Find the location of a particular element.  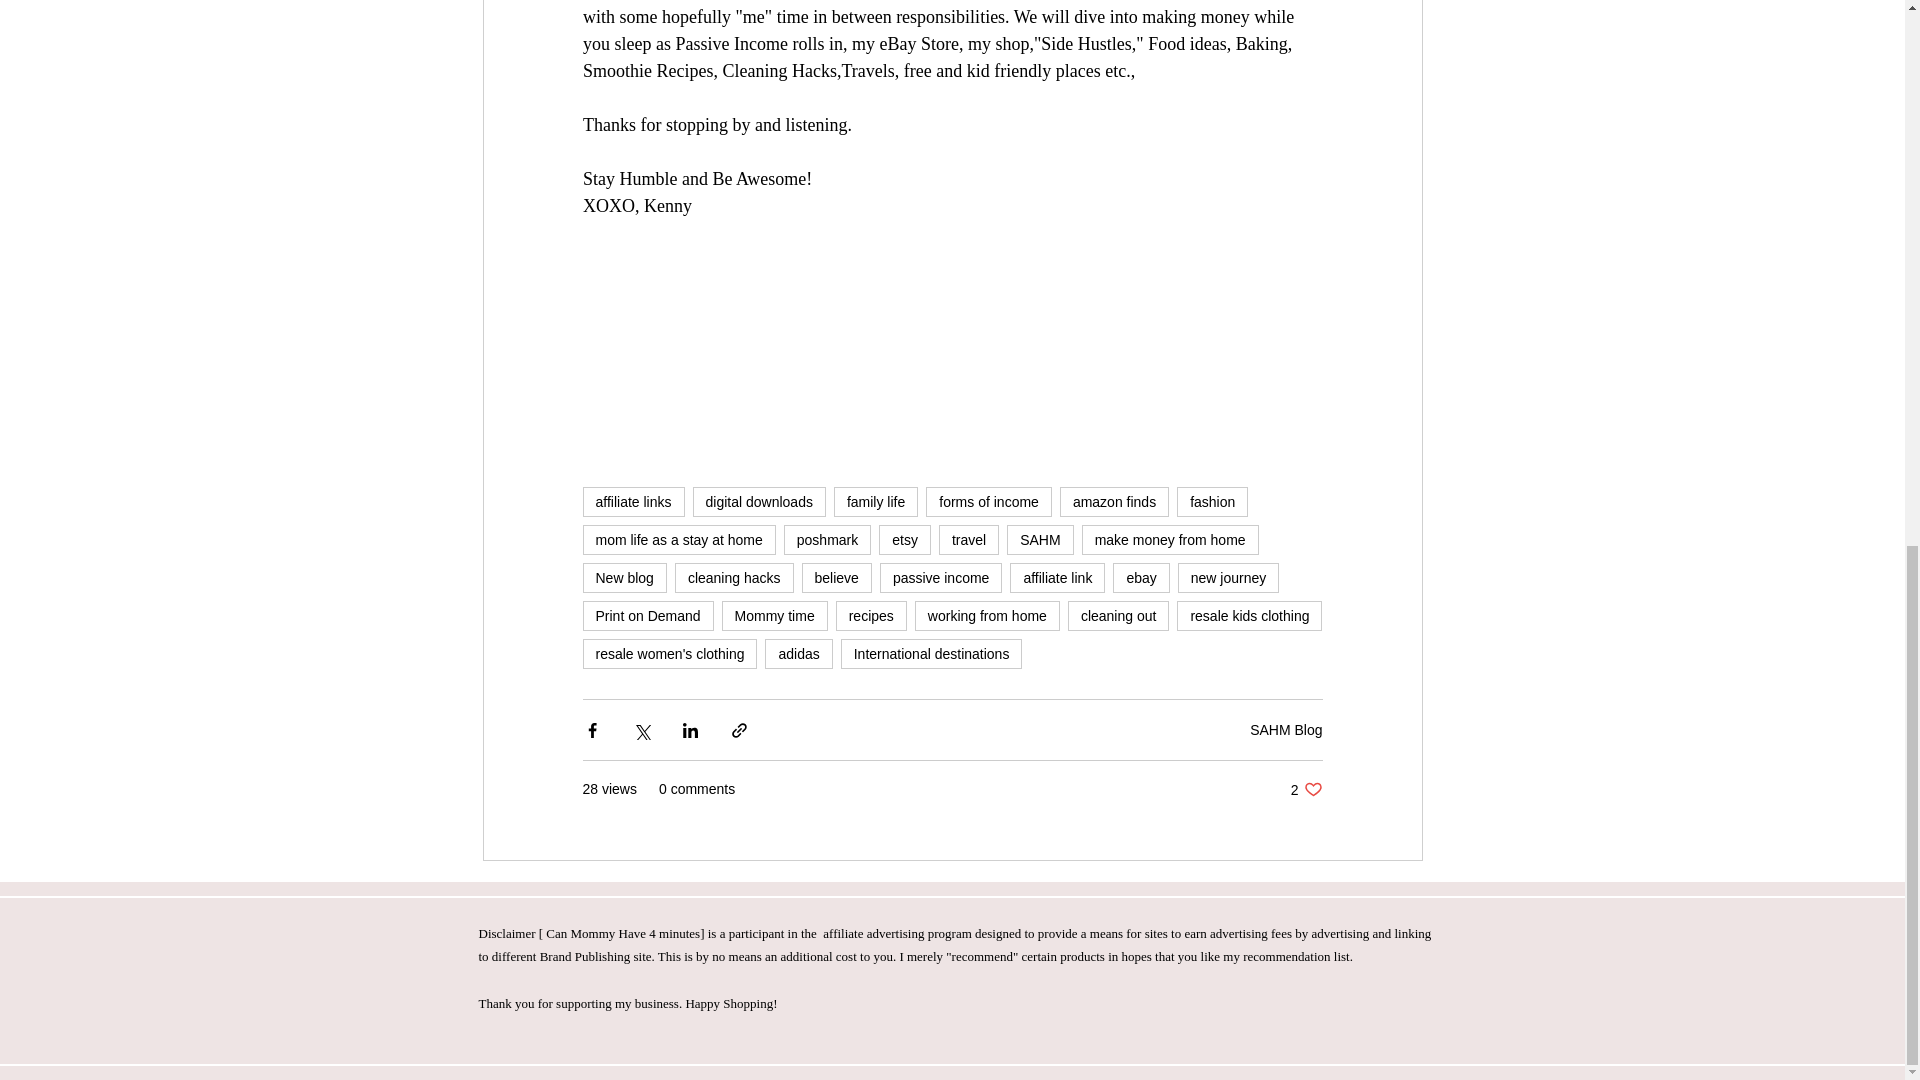

cleaning hacks is located at coordinates (734, 577).